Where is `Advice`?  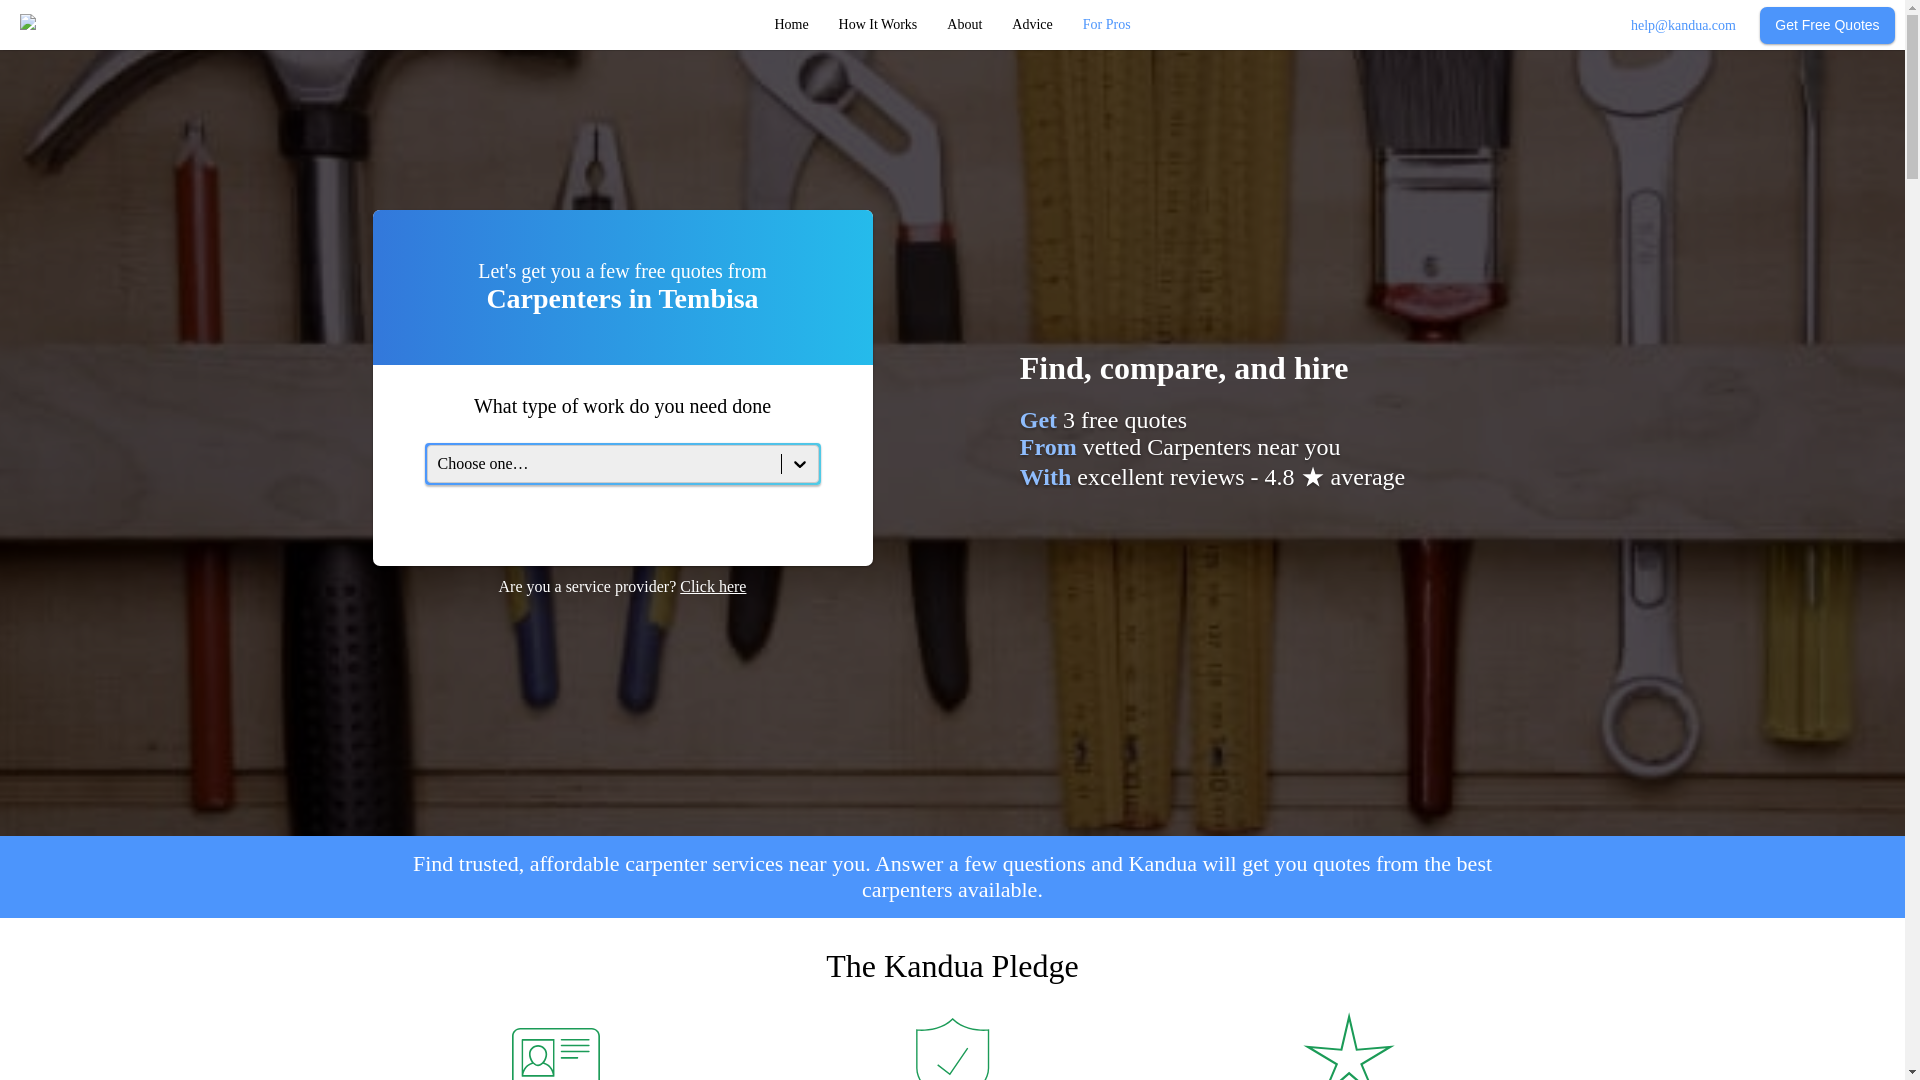
Advice is located at coordinates (1032, 25).